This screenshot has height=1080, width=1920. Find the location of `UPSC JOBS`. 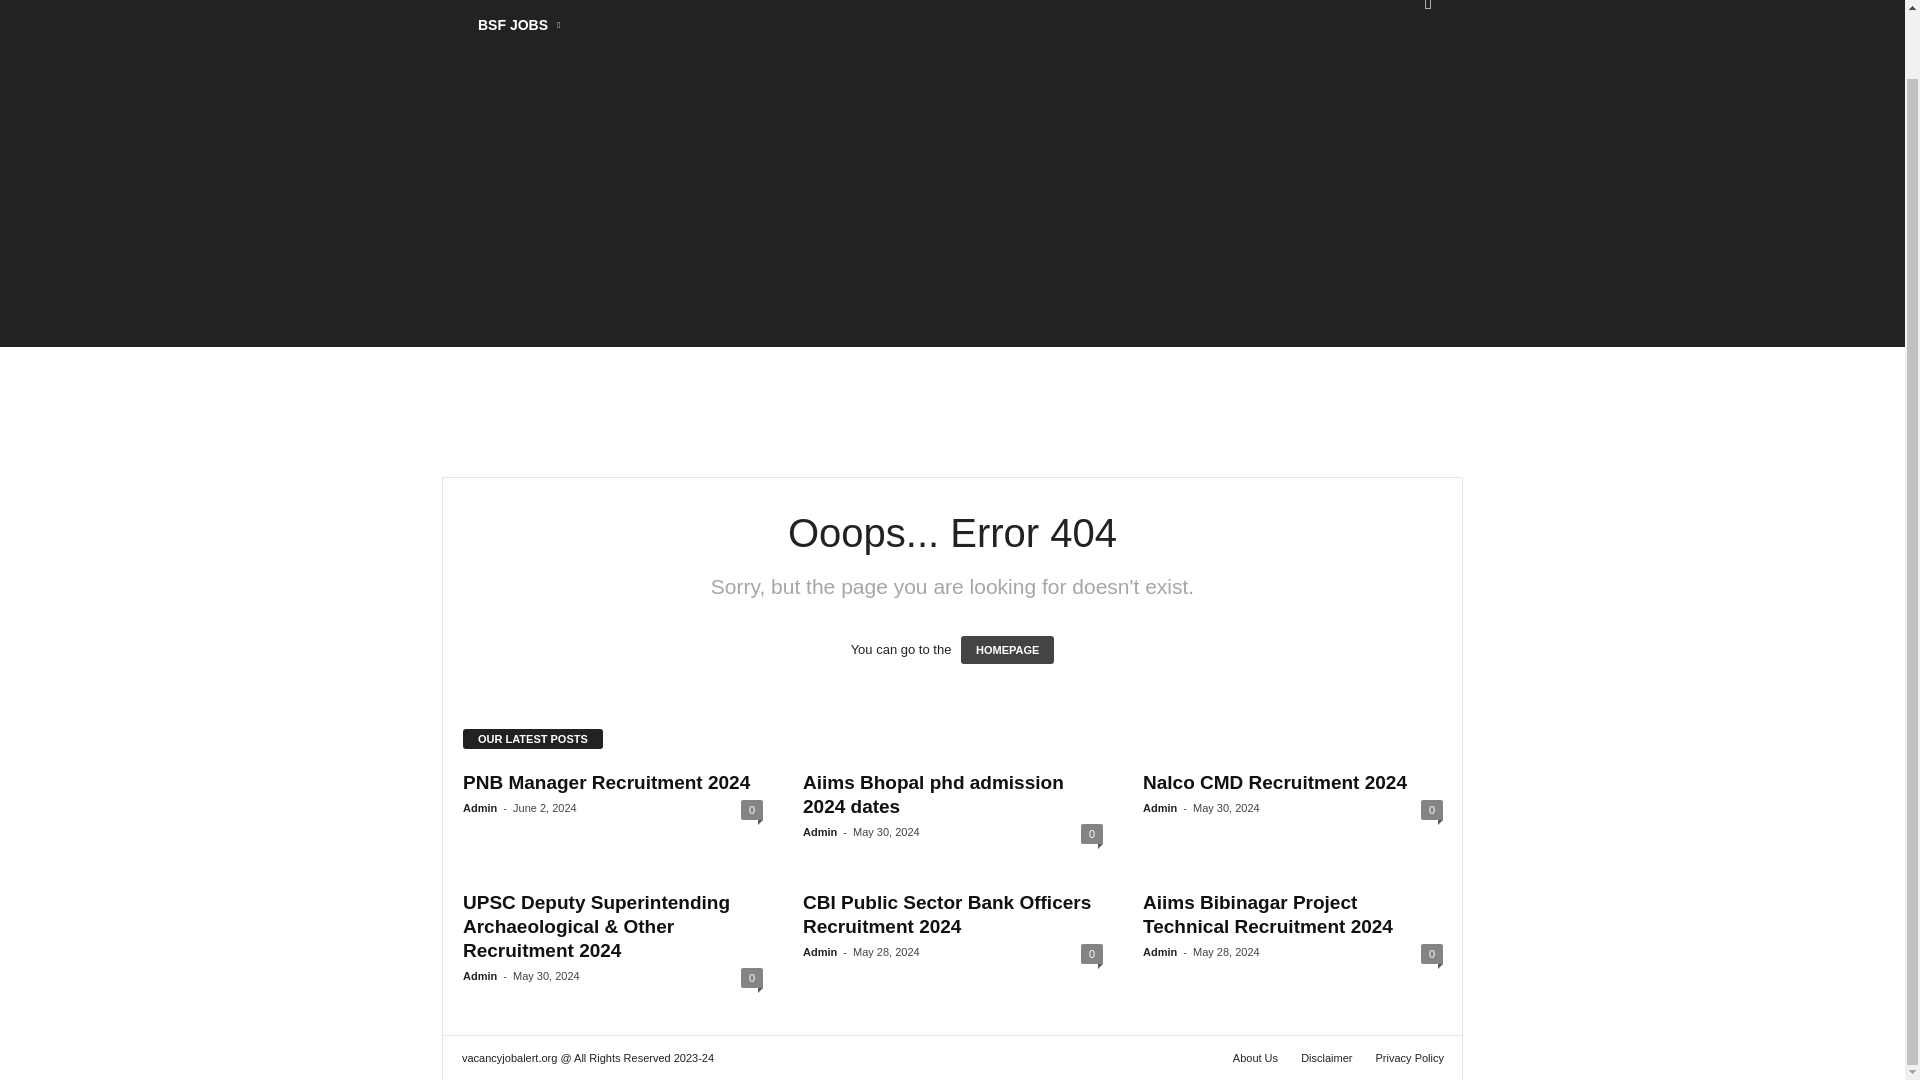

UPSC JOBS is located at coordinates (678, 2).